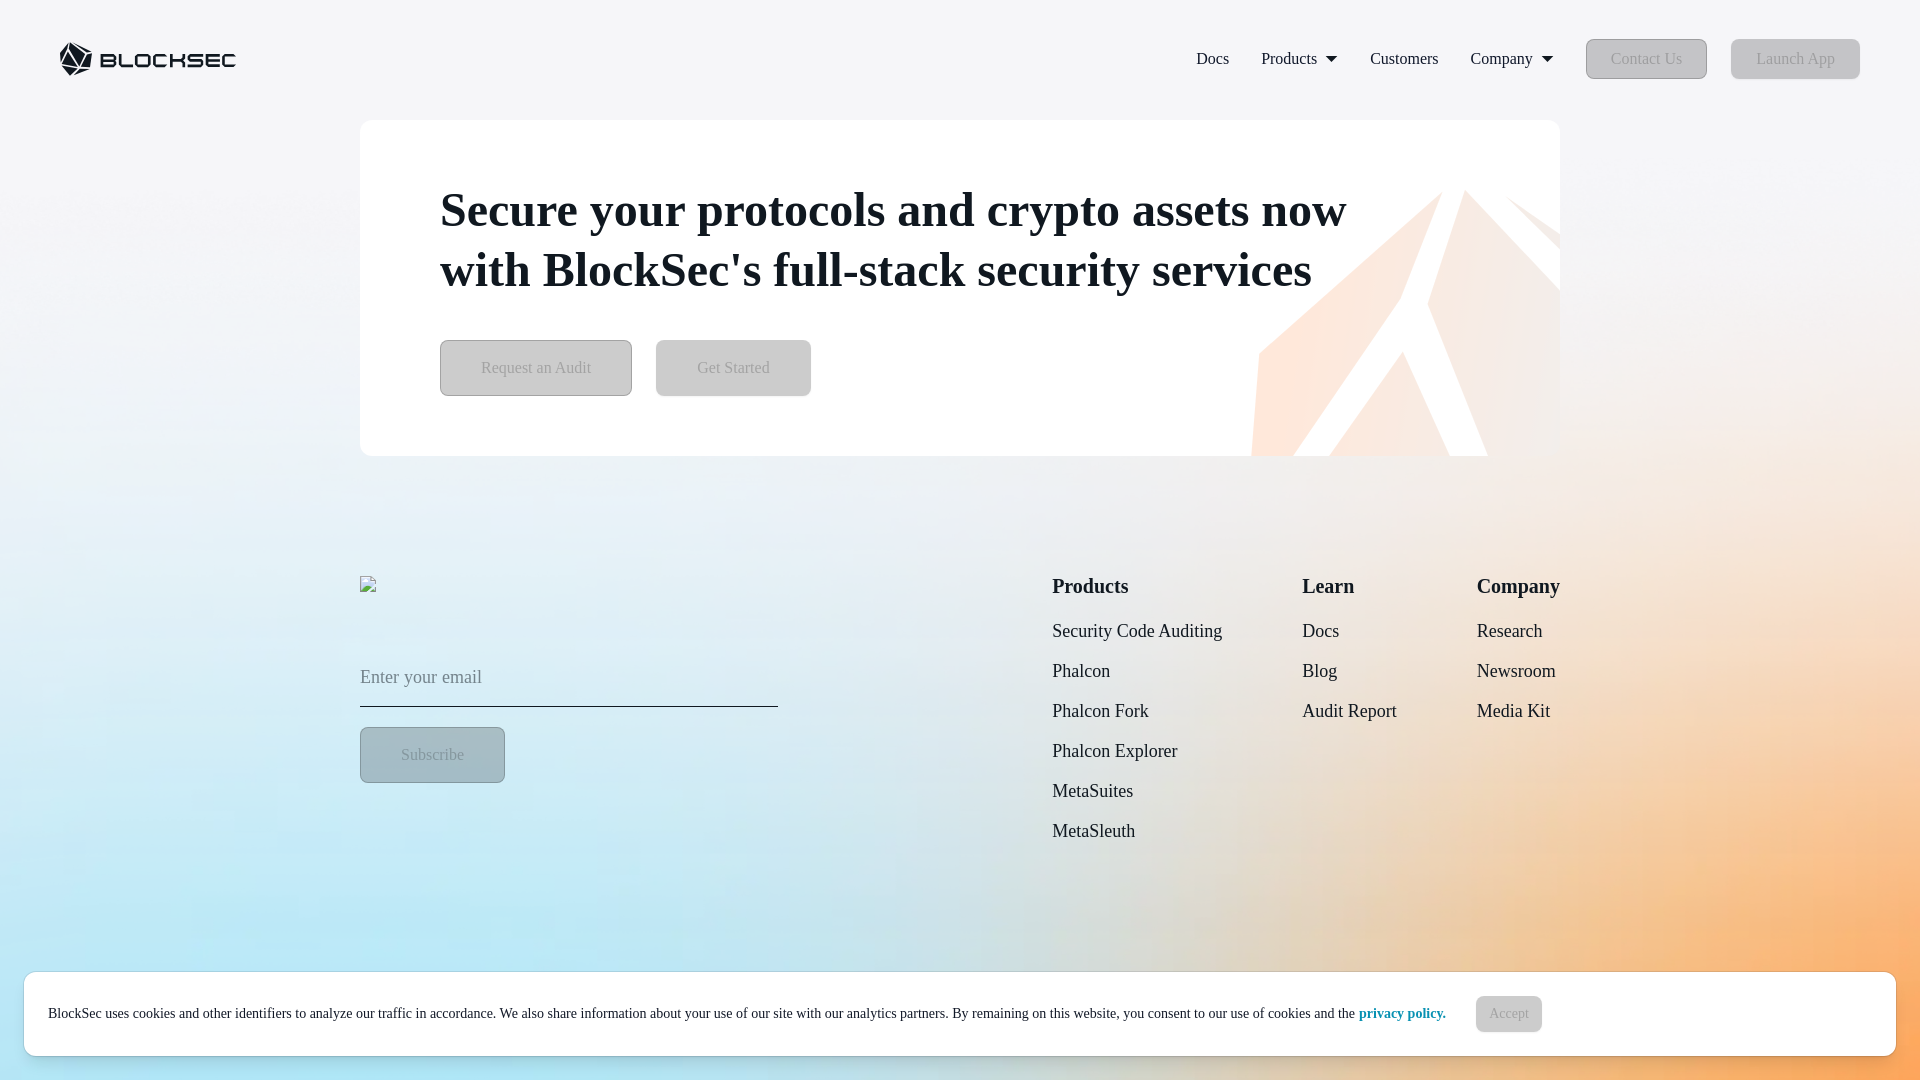  I want to click on Request an Audit, so click(535, 368).